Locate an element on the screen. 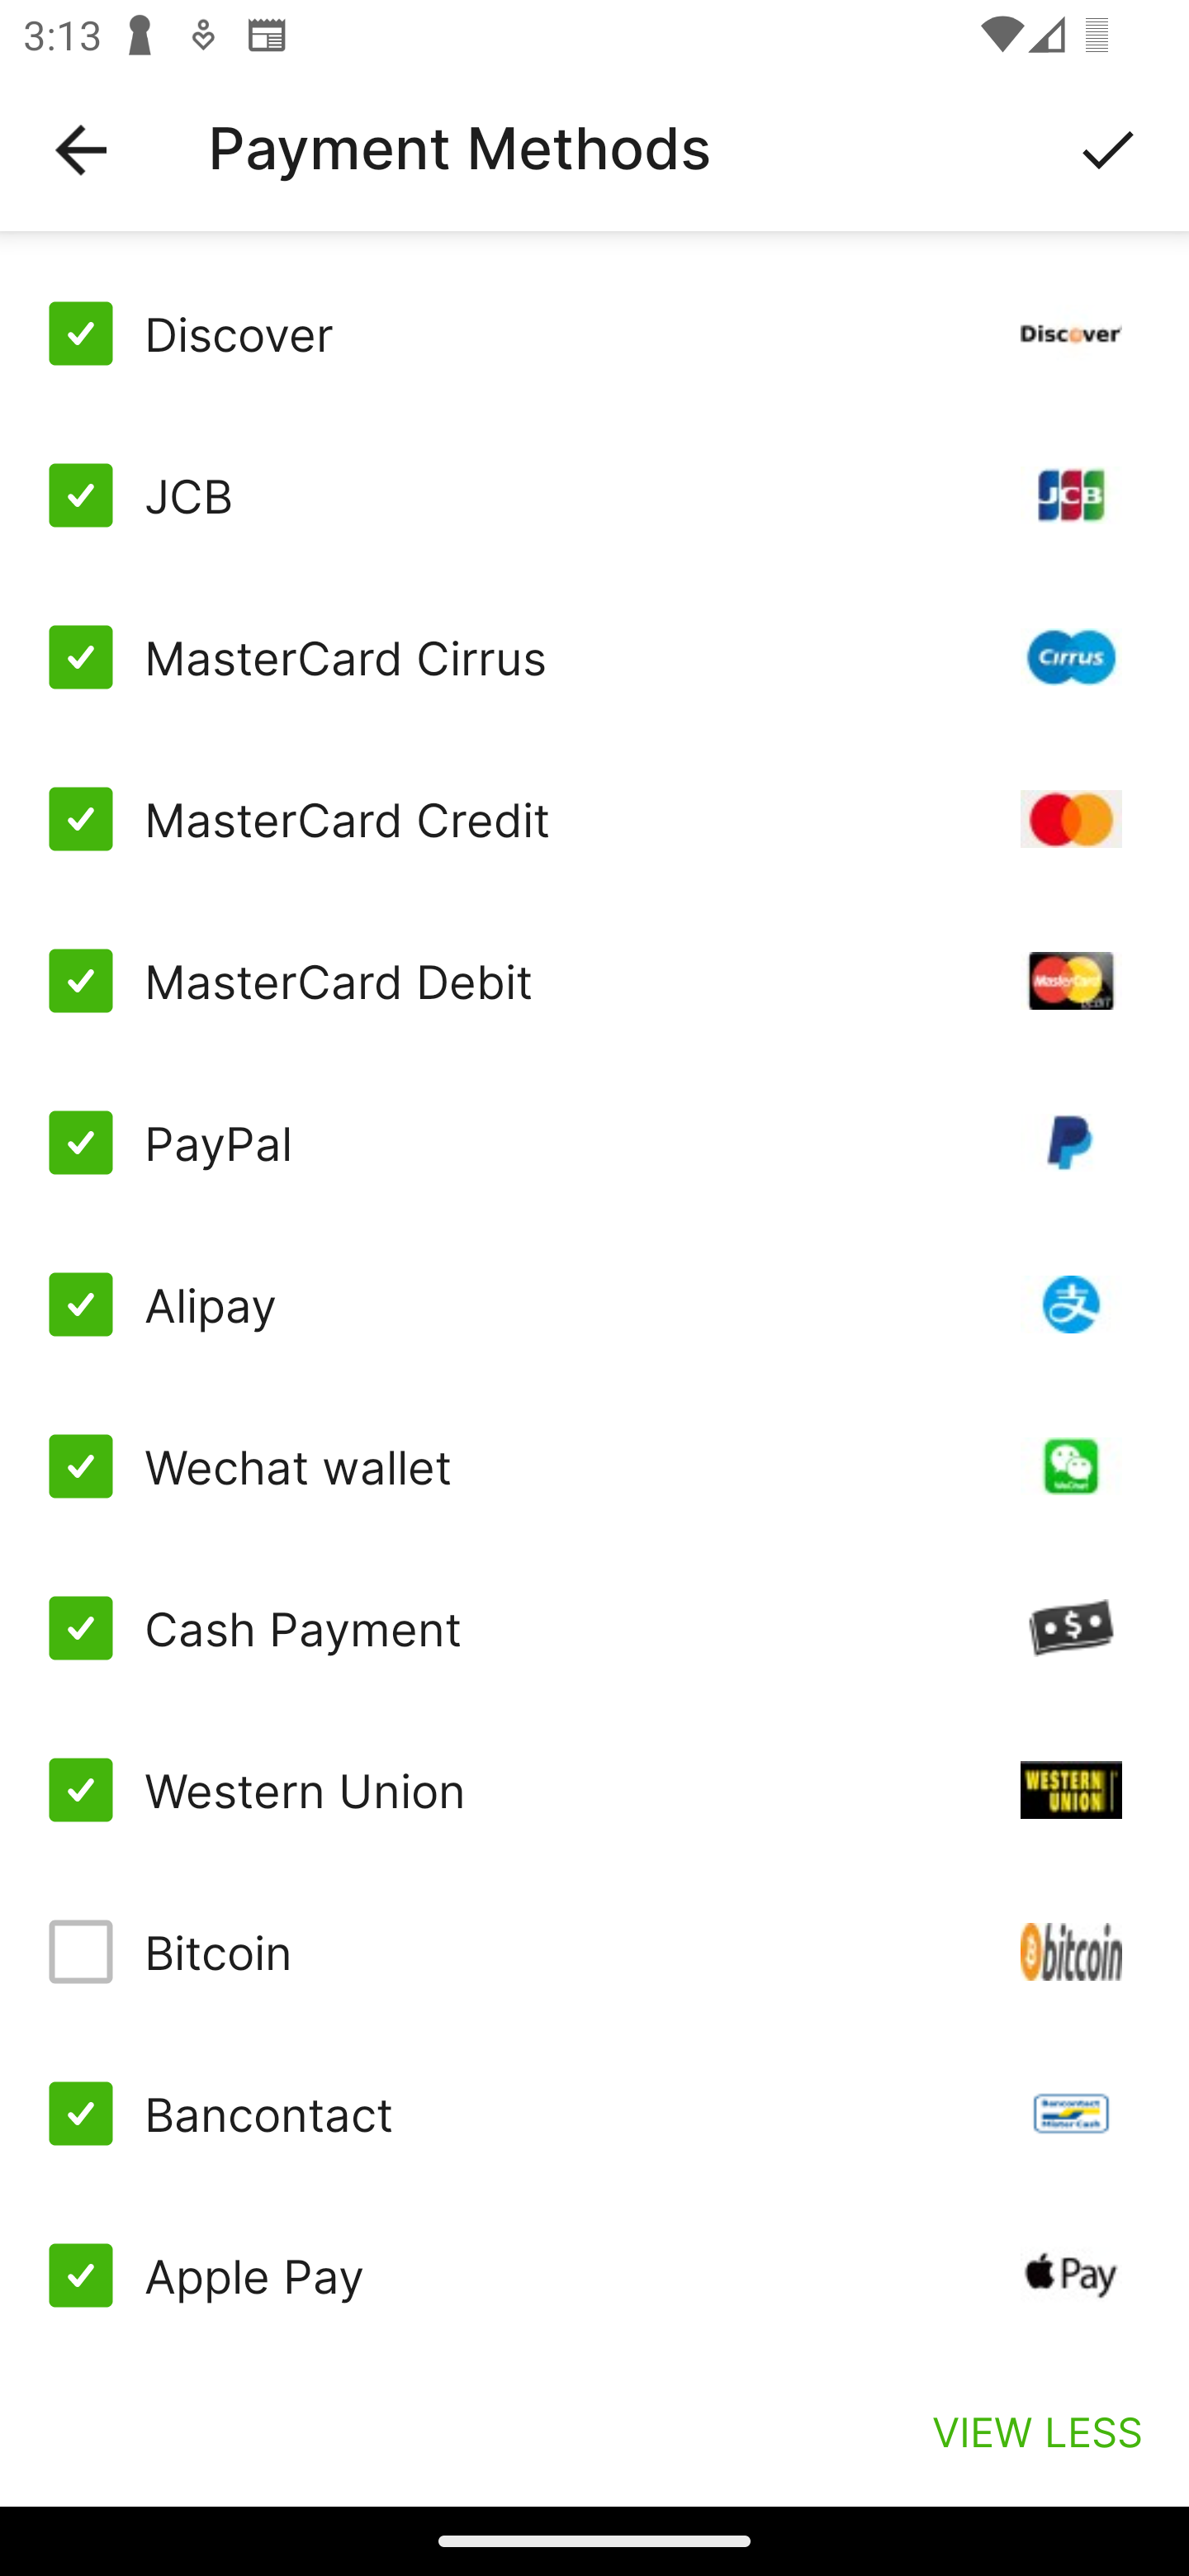 The width and height of the screenshot is (1189, 2576). Apple Pay is located at coordinates (594, 2275).